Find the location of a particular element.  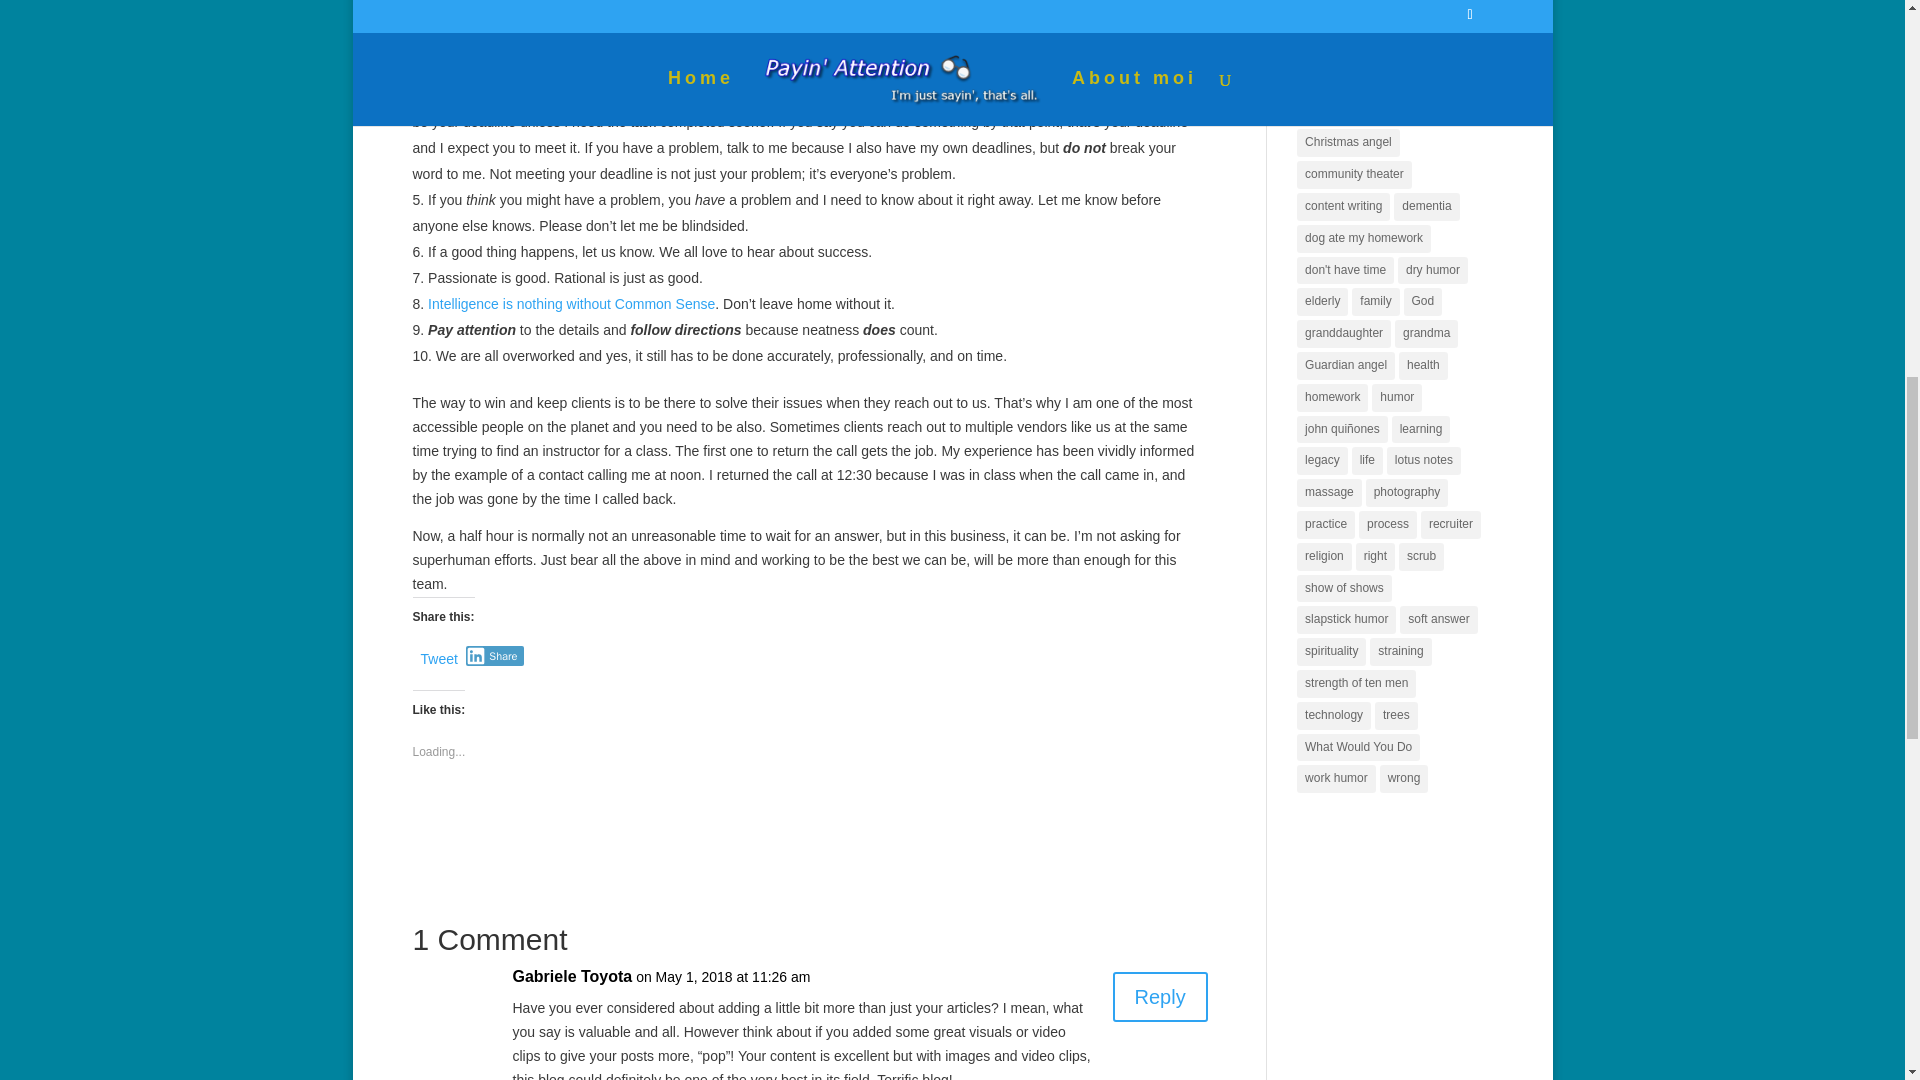

Christmas is located at coordinates (1386, 112).